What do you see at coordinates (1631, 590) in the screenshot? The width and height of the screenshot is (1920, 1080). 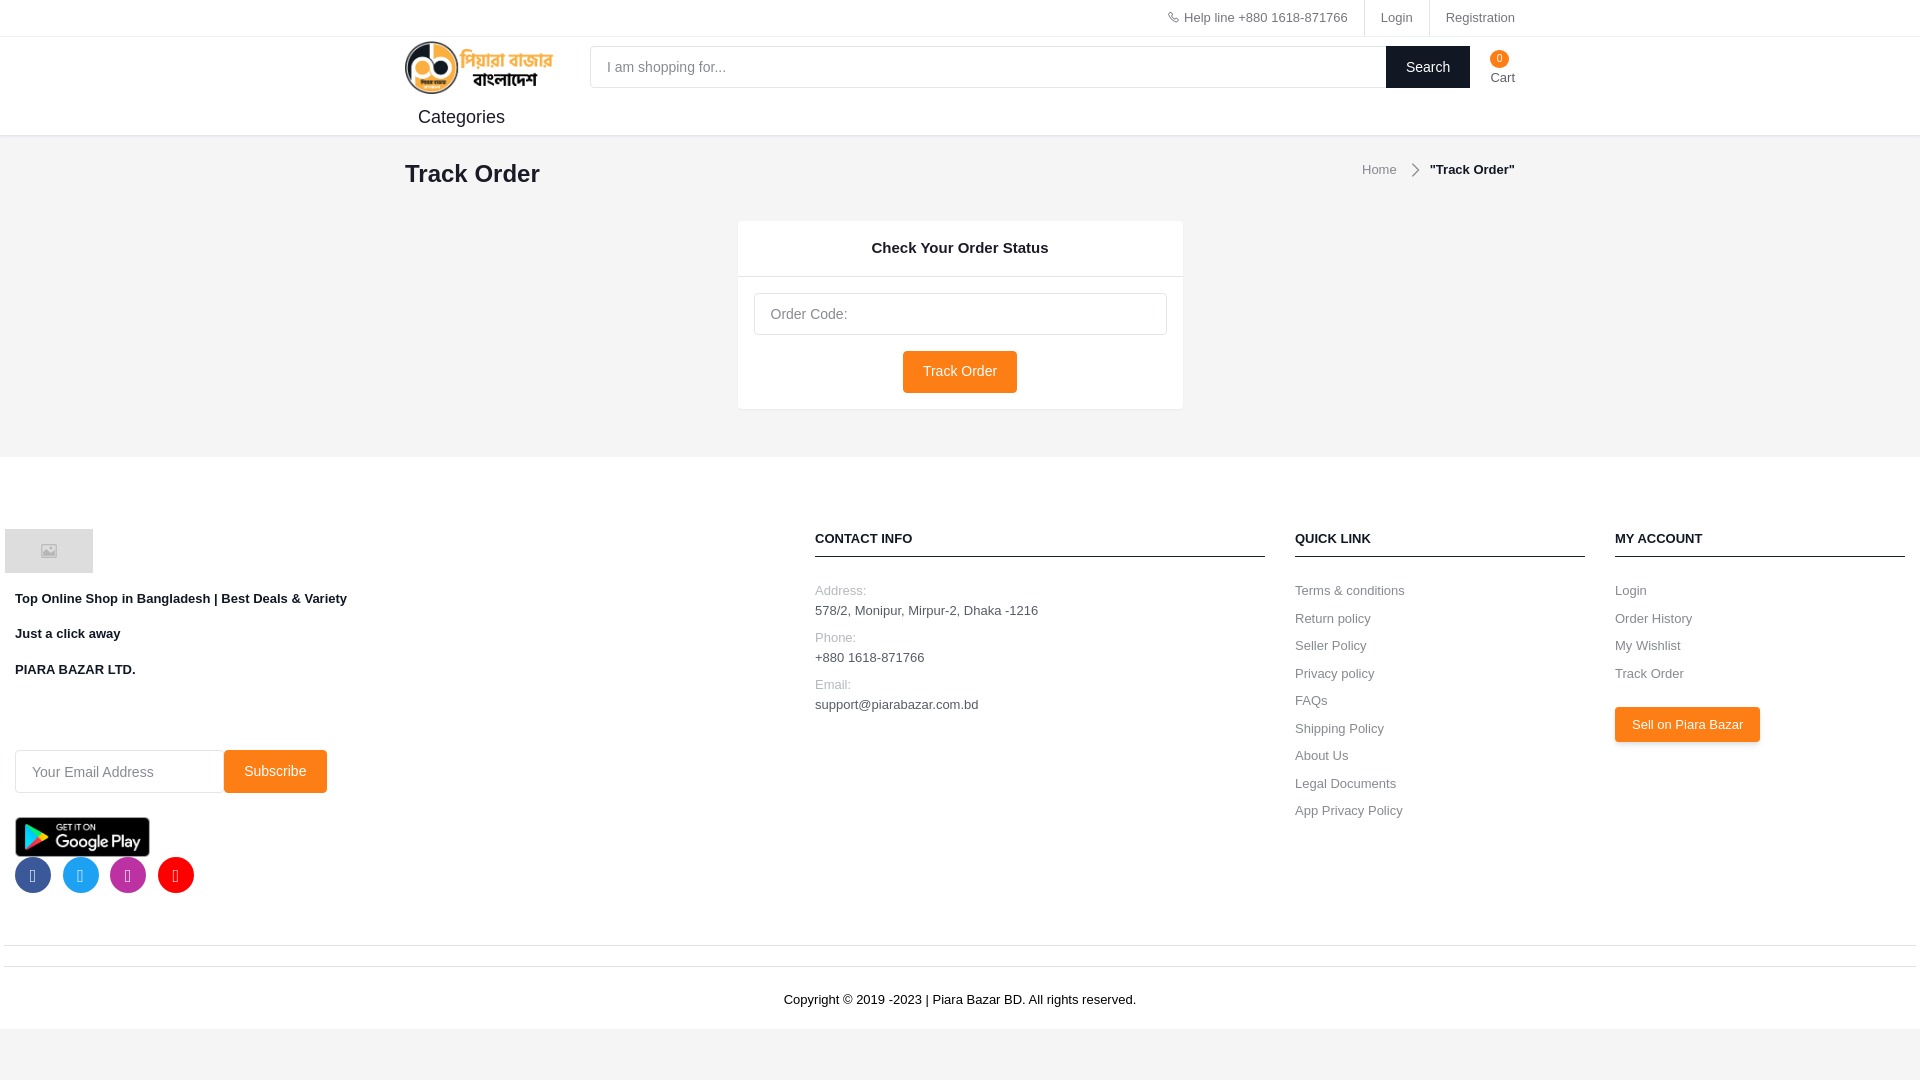 I see `Login` at bounding box center [1631, 590].